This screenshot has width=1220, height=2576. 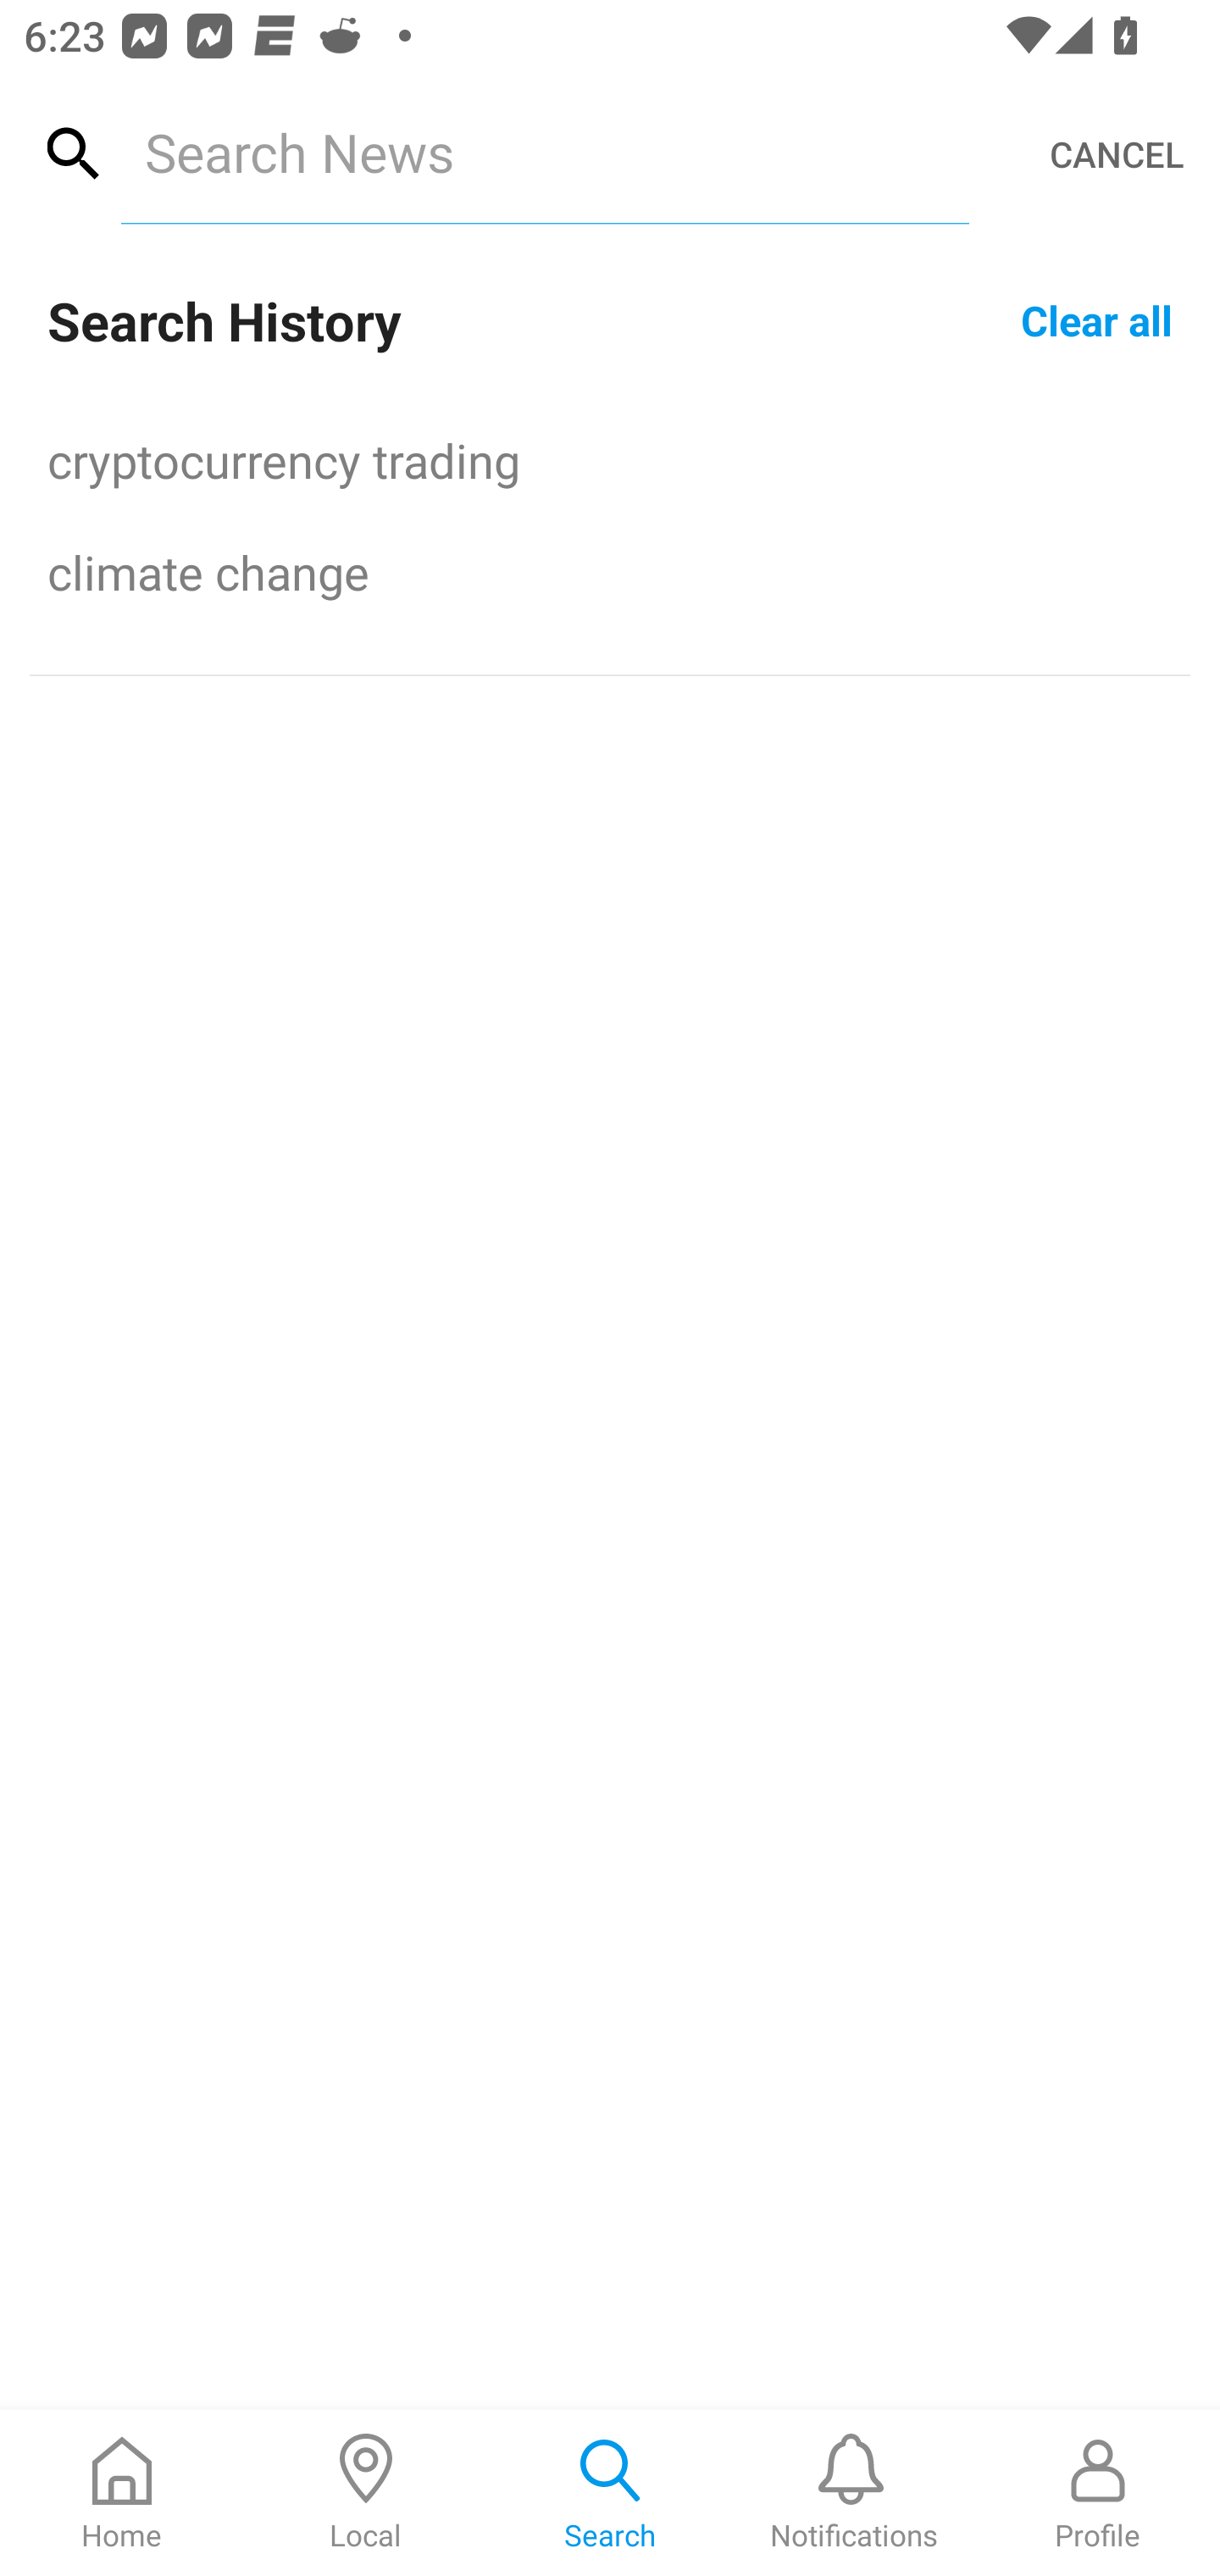 I want to click on climate change, so click(x=610, y=571).